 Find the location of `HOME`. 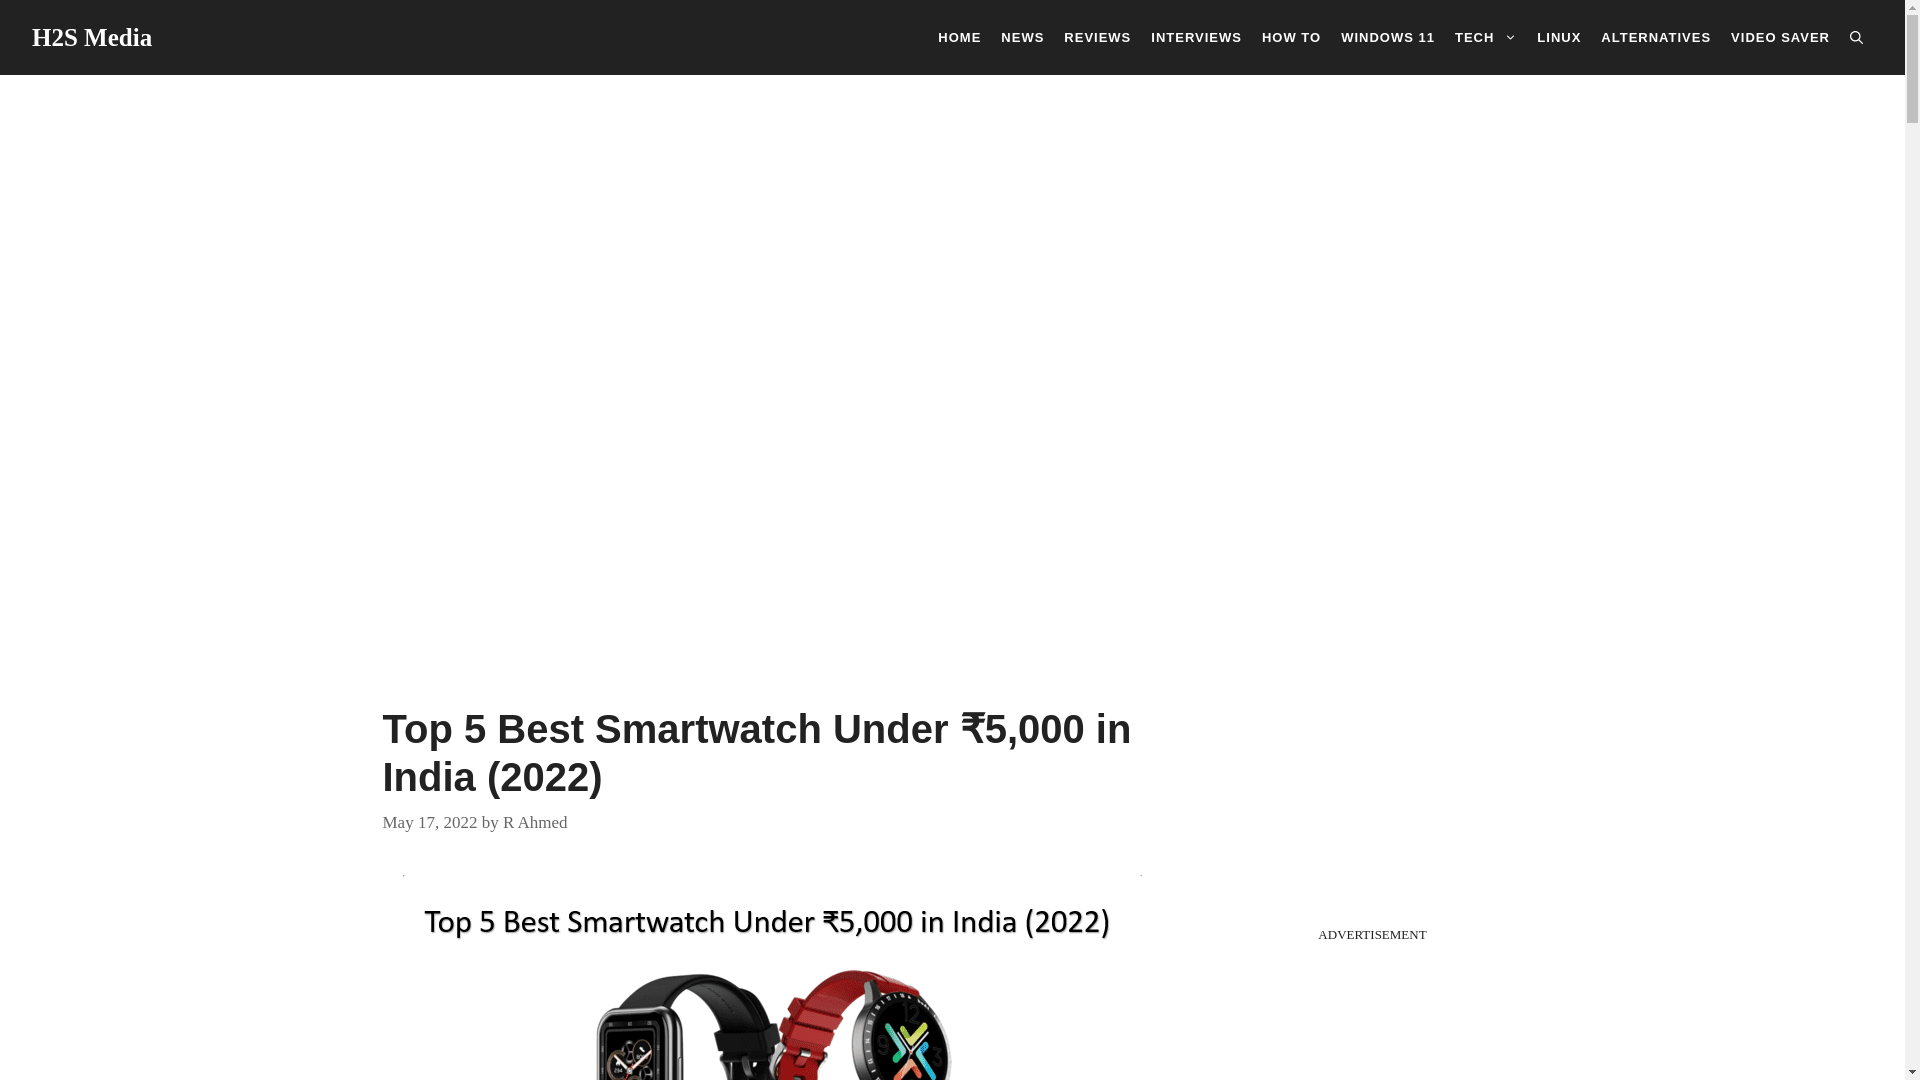

HOME is located at coordinates (958, 36).